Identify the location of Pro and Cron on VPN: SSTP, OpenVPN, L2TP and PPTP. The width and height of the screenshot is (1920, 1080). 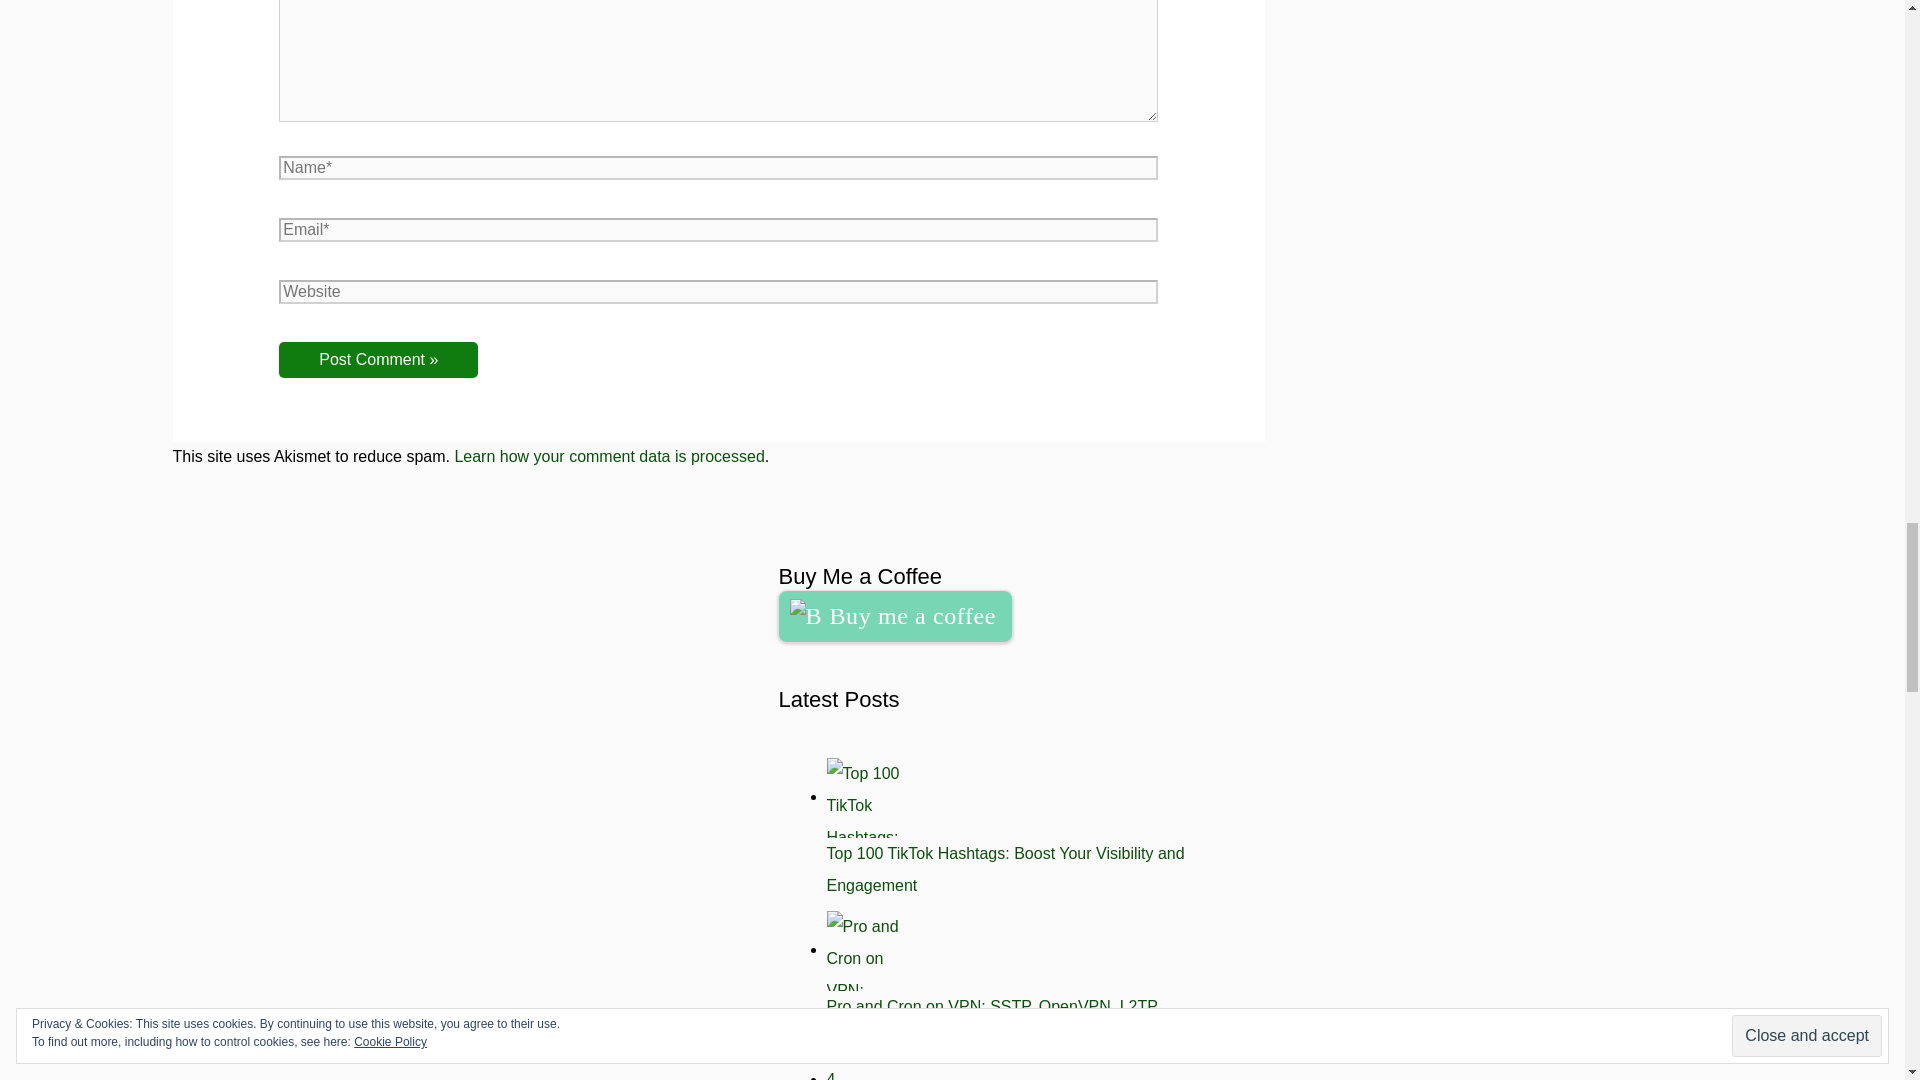
(991, 1022).